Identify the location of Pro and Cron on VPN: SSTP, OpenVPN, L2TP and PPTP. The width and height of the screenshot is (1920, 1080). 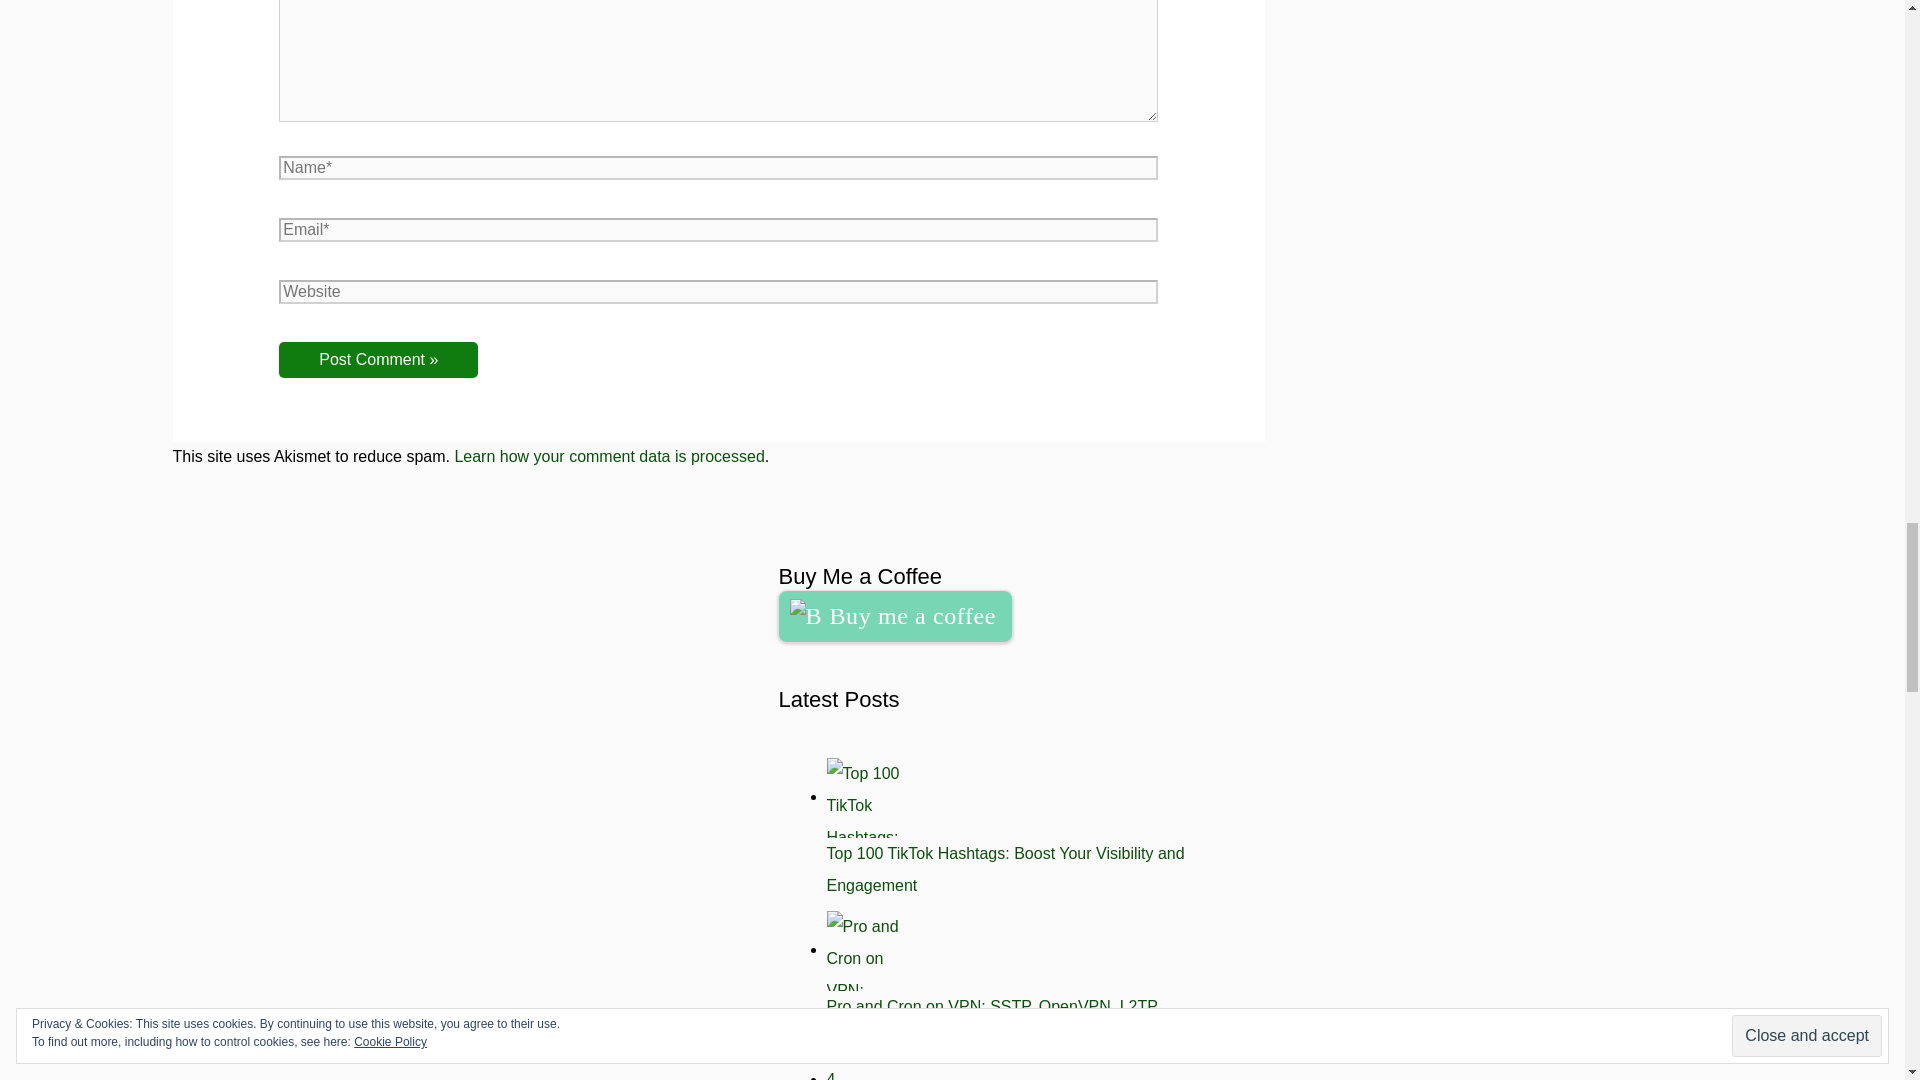
(991, 1022).